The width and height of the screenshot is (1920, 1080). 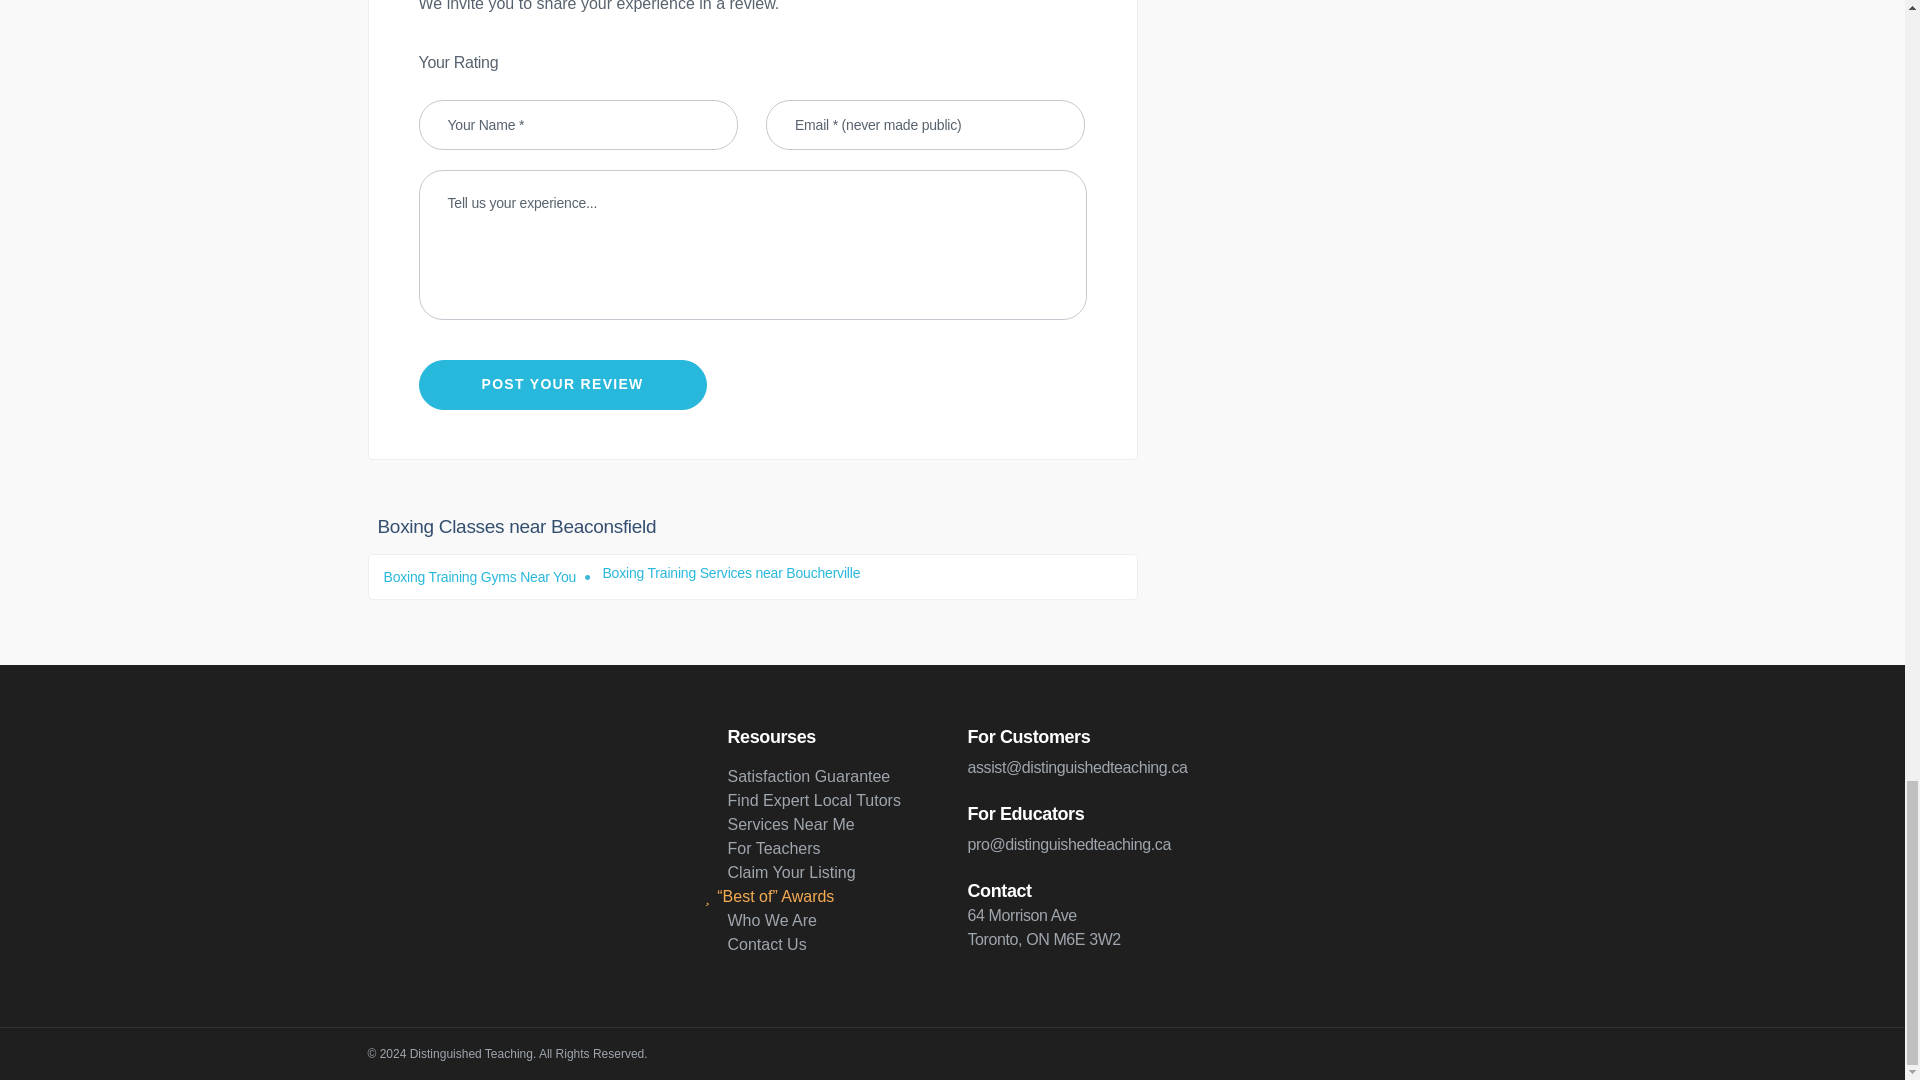 I want to click on Bad - 2 stars, so click(x=538, y=62).